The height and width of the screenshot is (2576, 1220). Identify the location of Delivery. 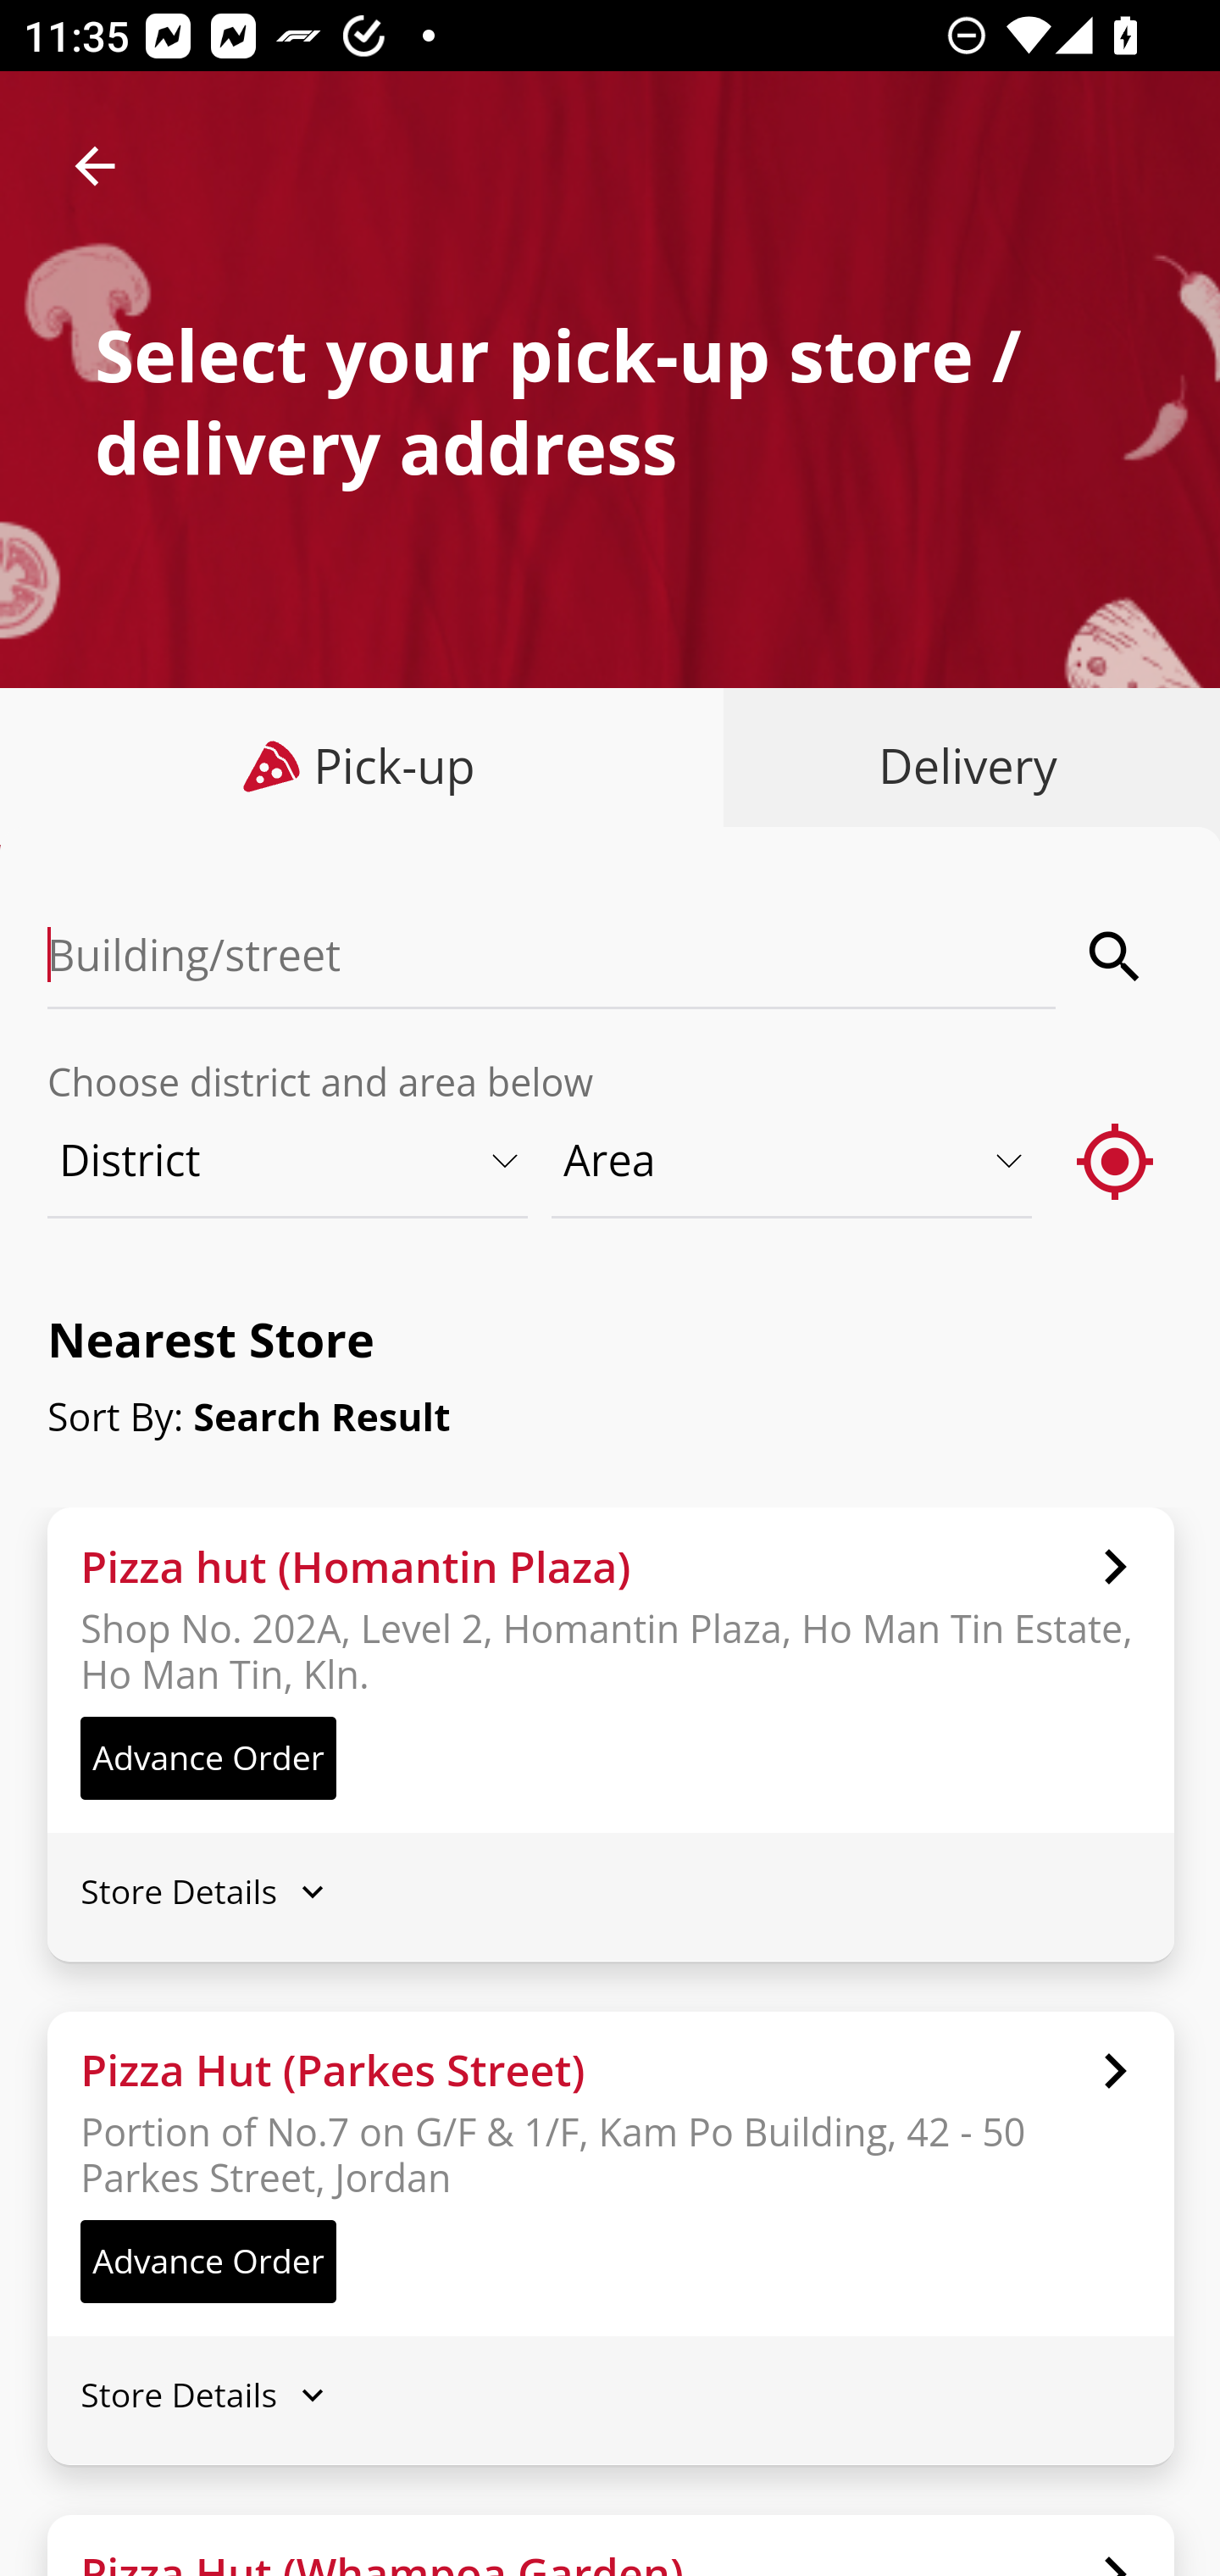
(961, 766).